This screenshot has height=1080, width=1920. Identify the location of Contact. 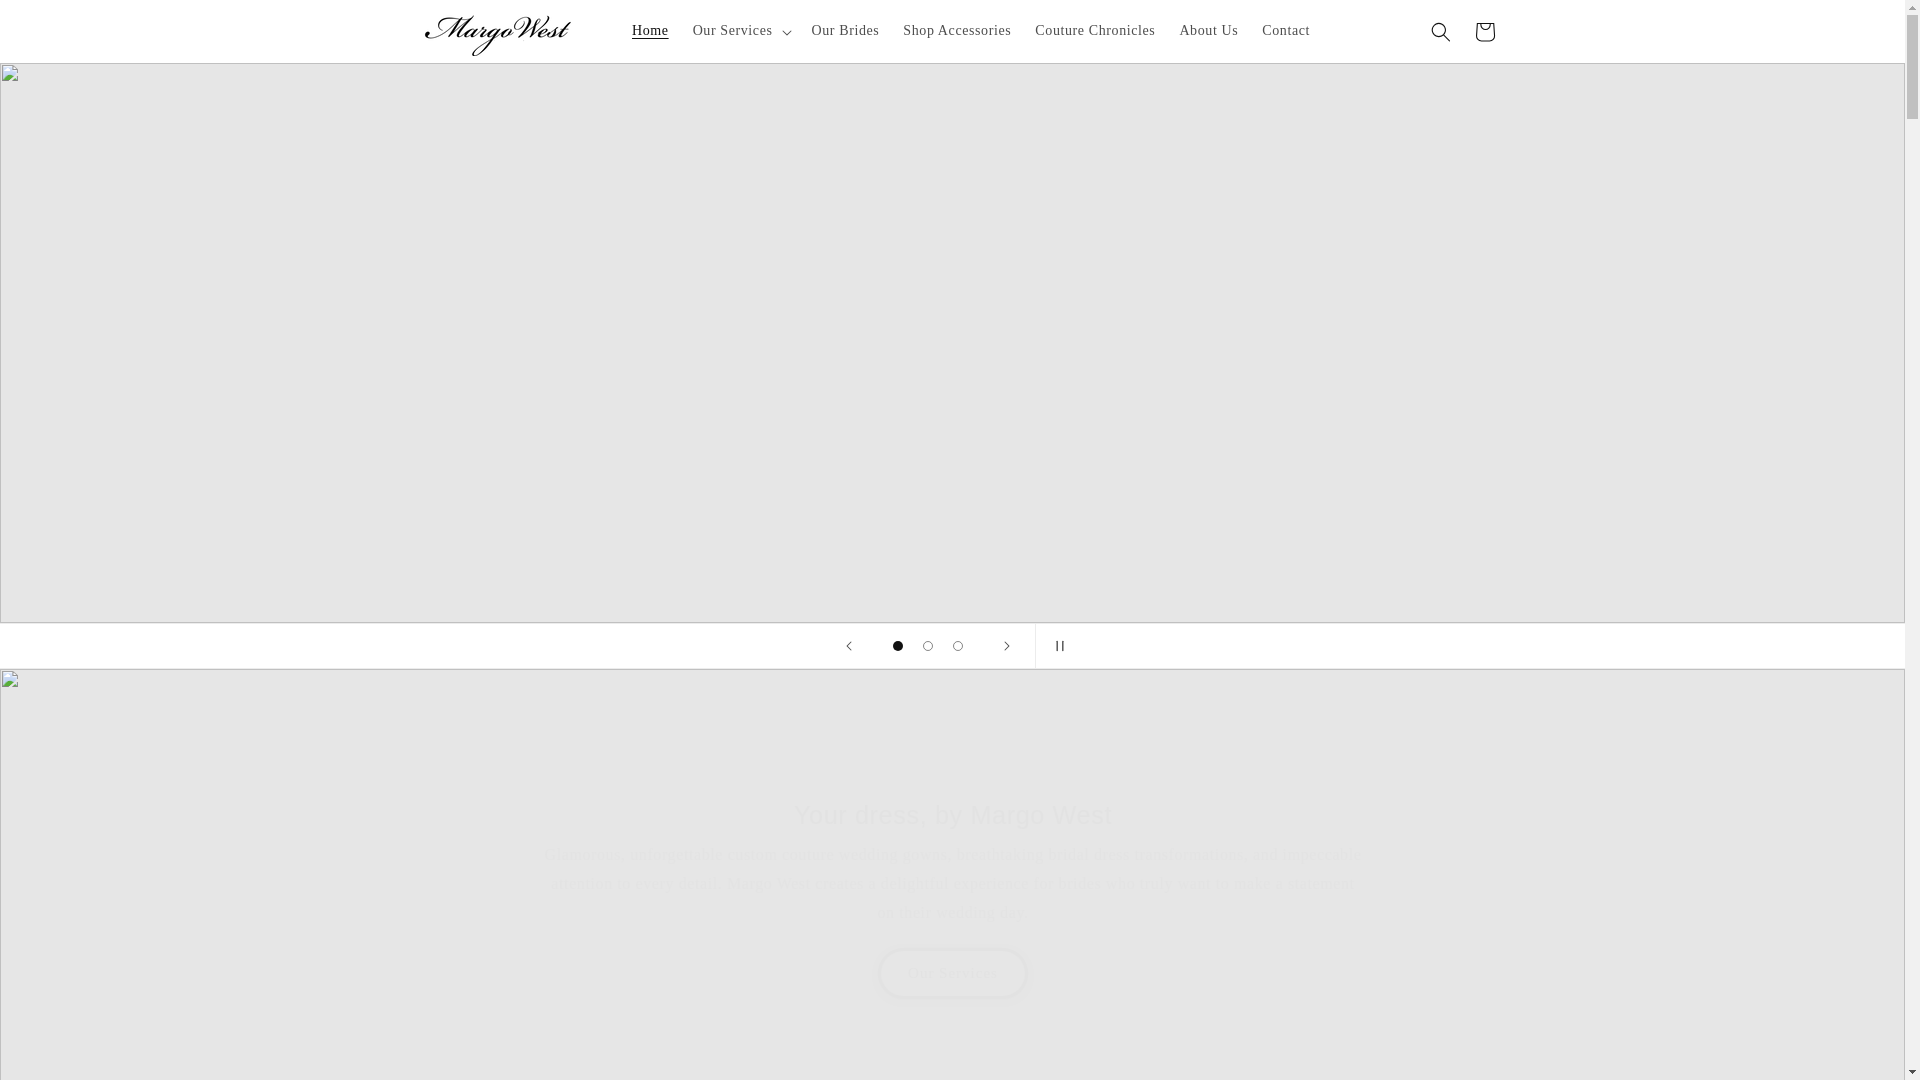
(1286, 30).